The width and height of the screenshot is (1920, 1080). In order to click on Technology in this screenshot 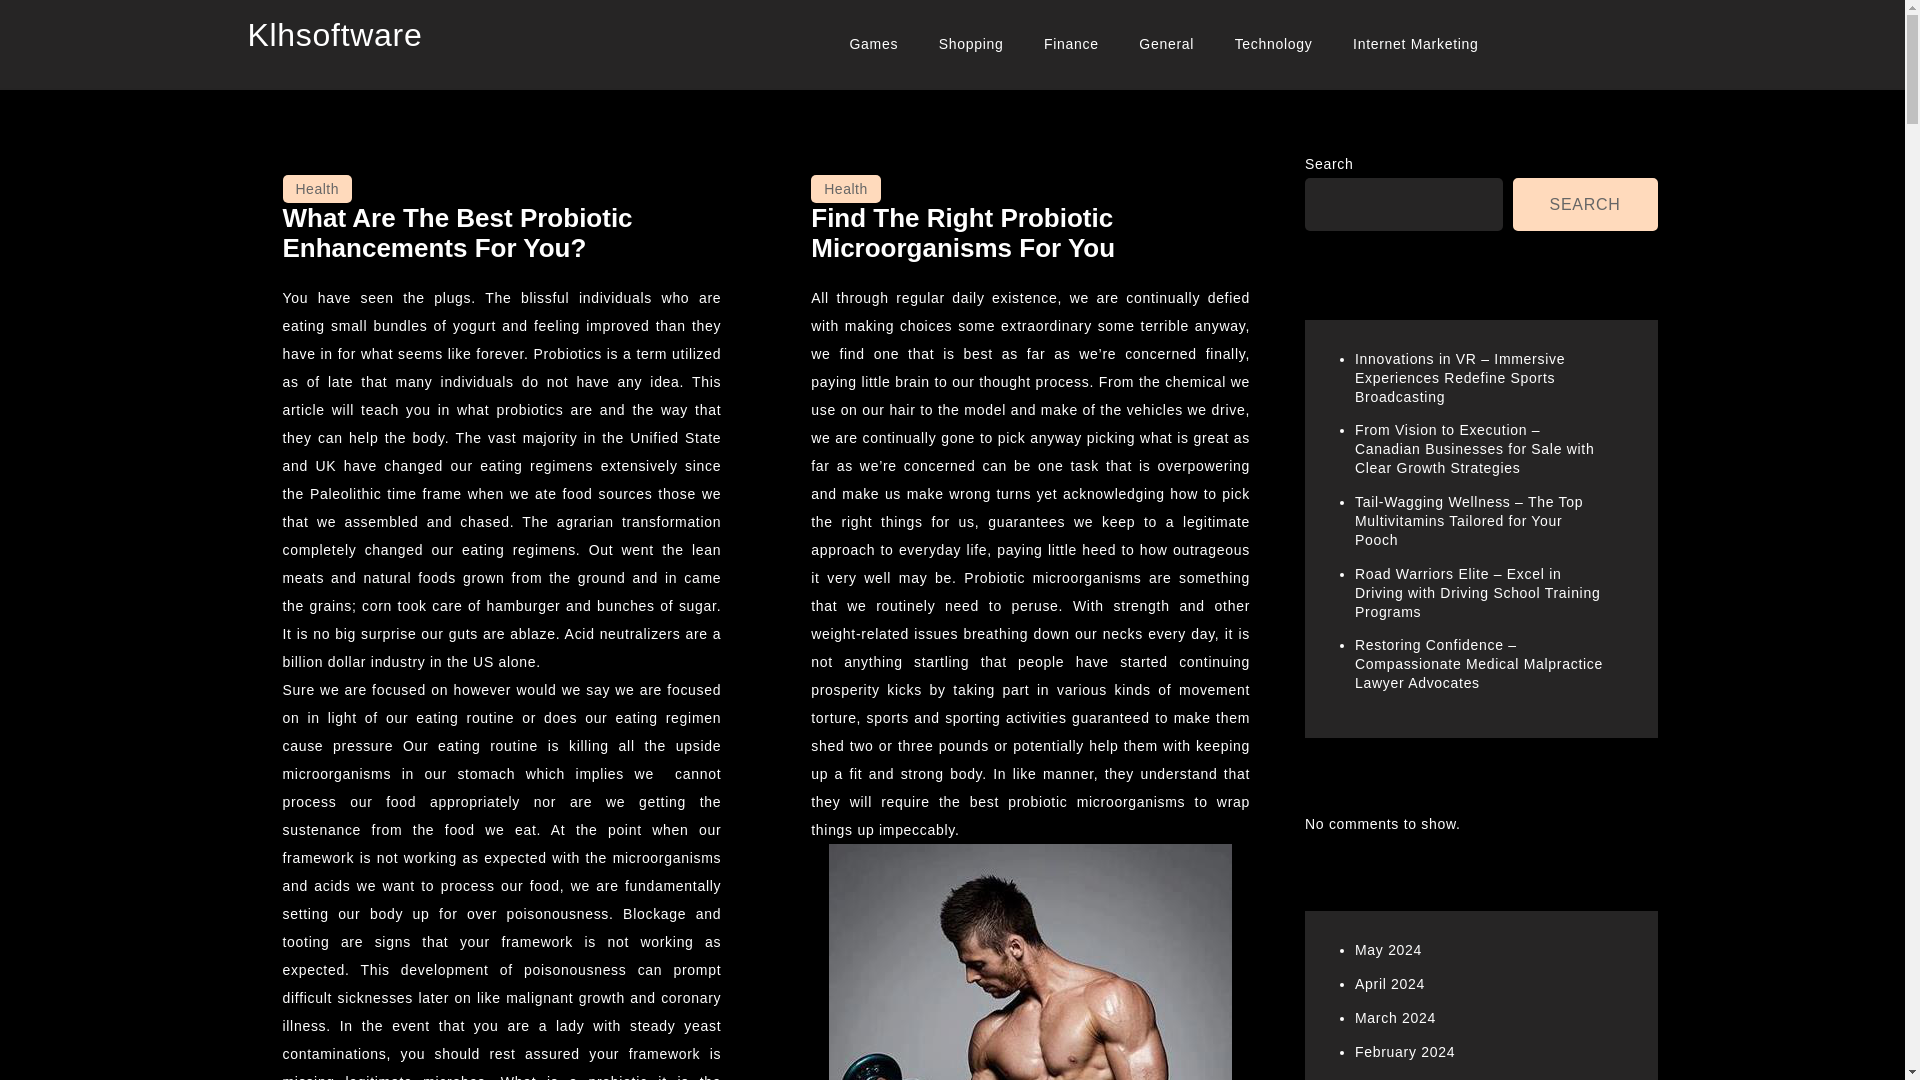, I will do `click(1274, 44)`.